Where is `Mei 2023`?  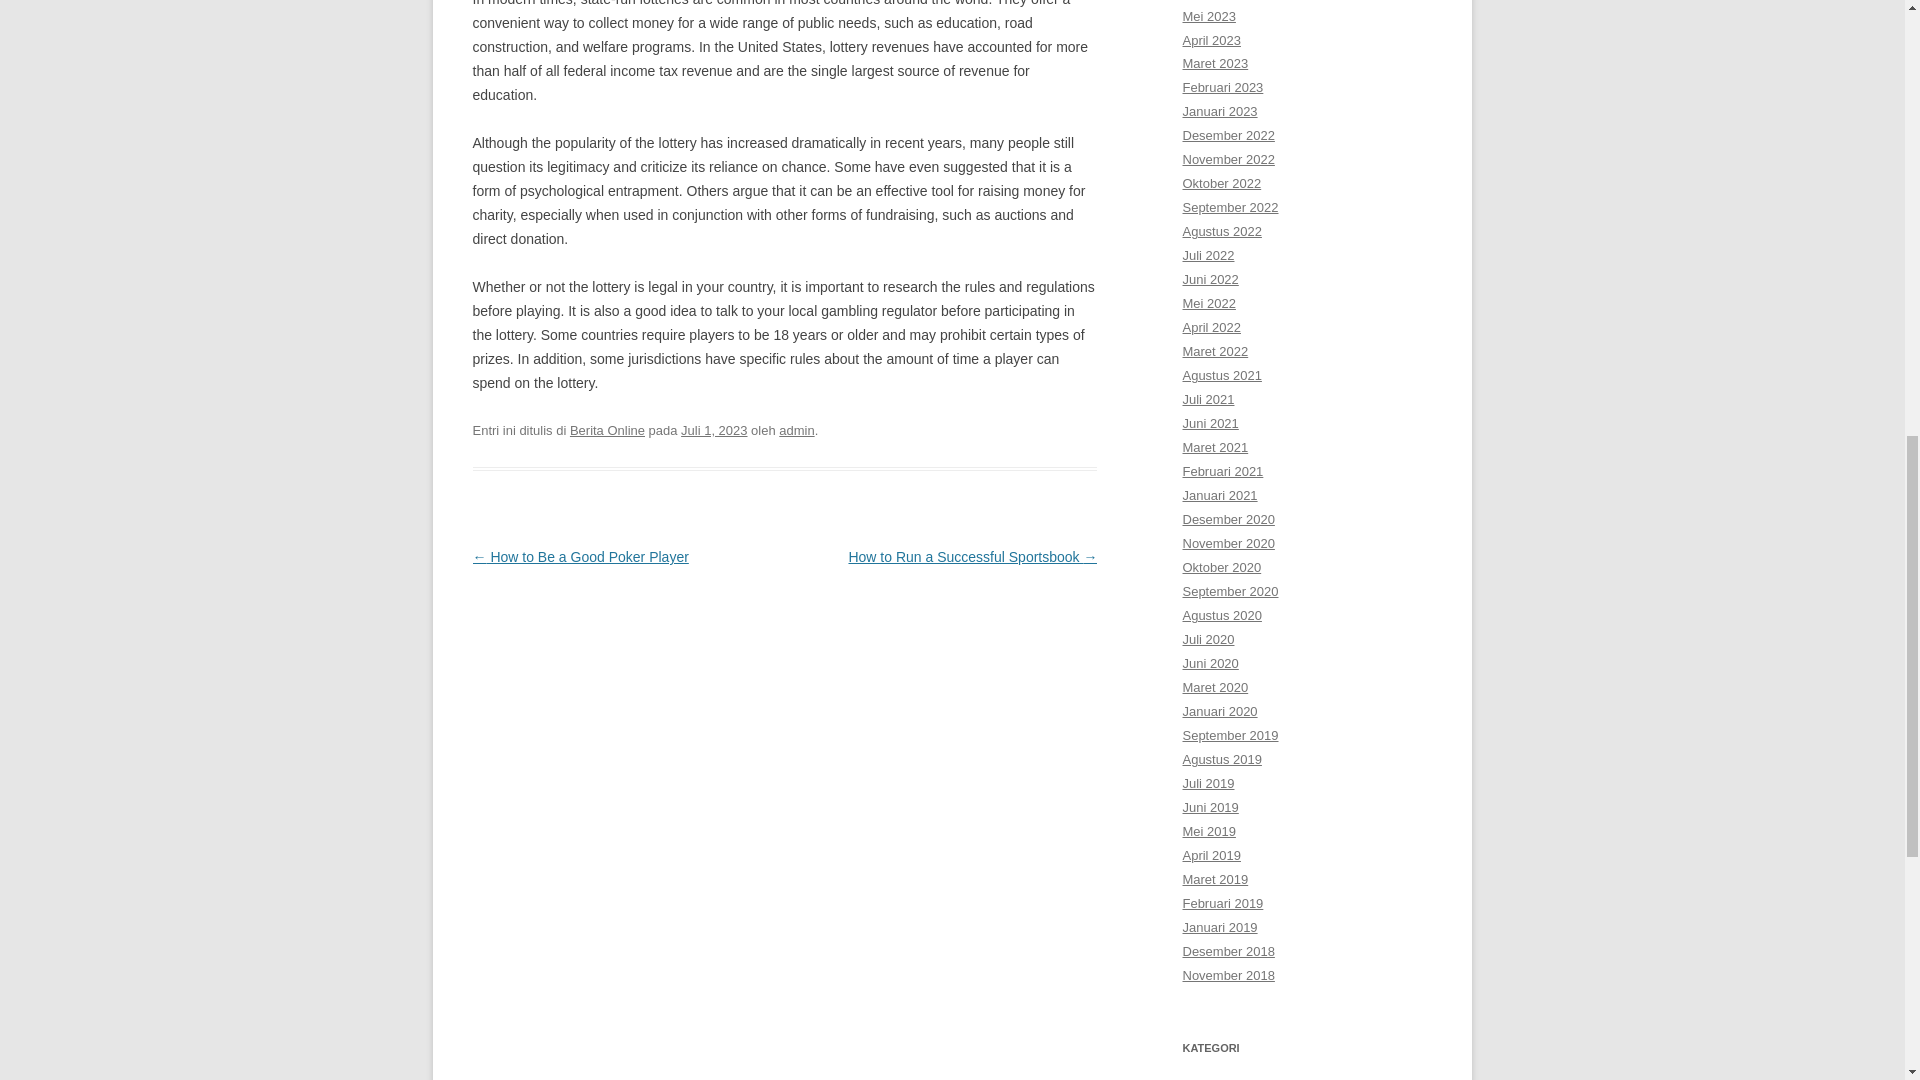 Mei 2023 is located at coordinates (1208, 16).